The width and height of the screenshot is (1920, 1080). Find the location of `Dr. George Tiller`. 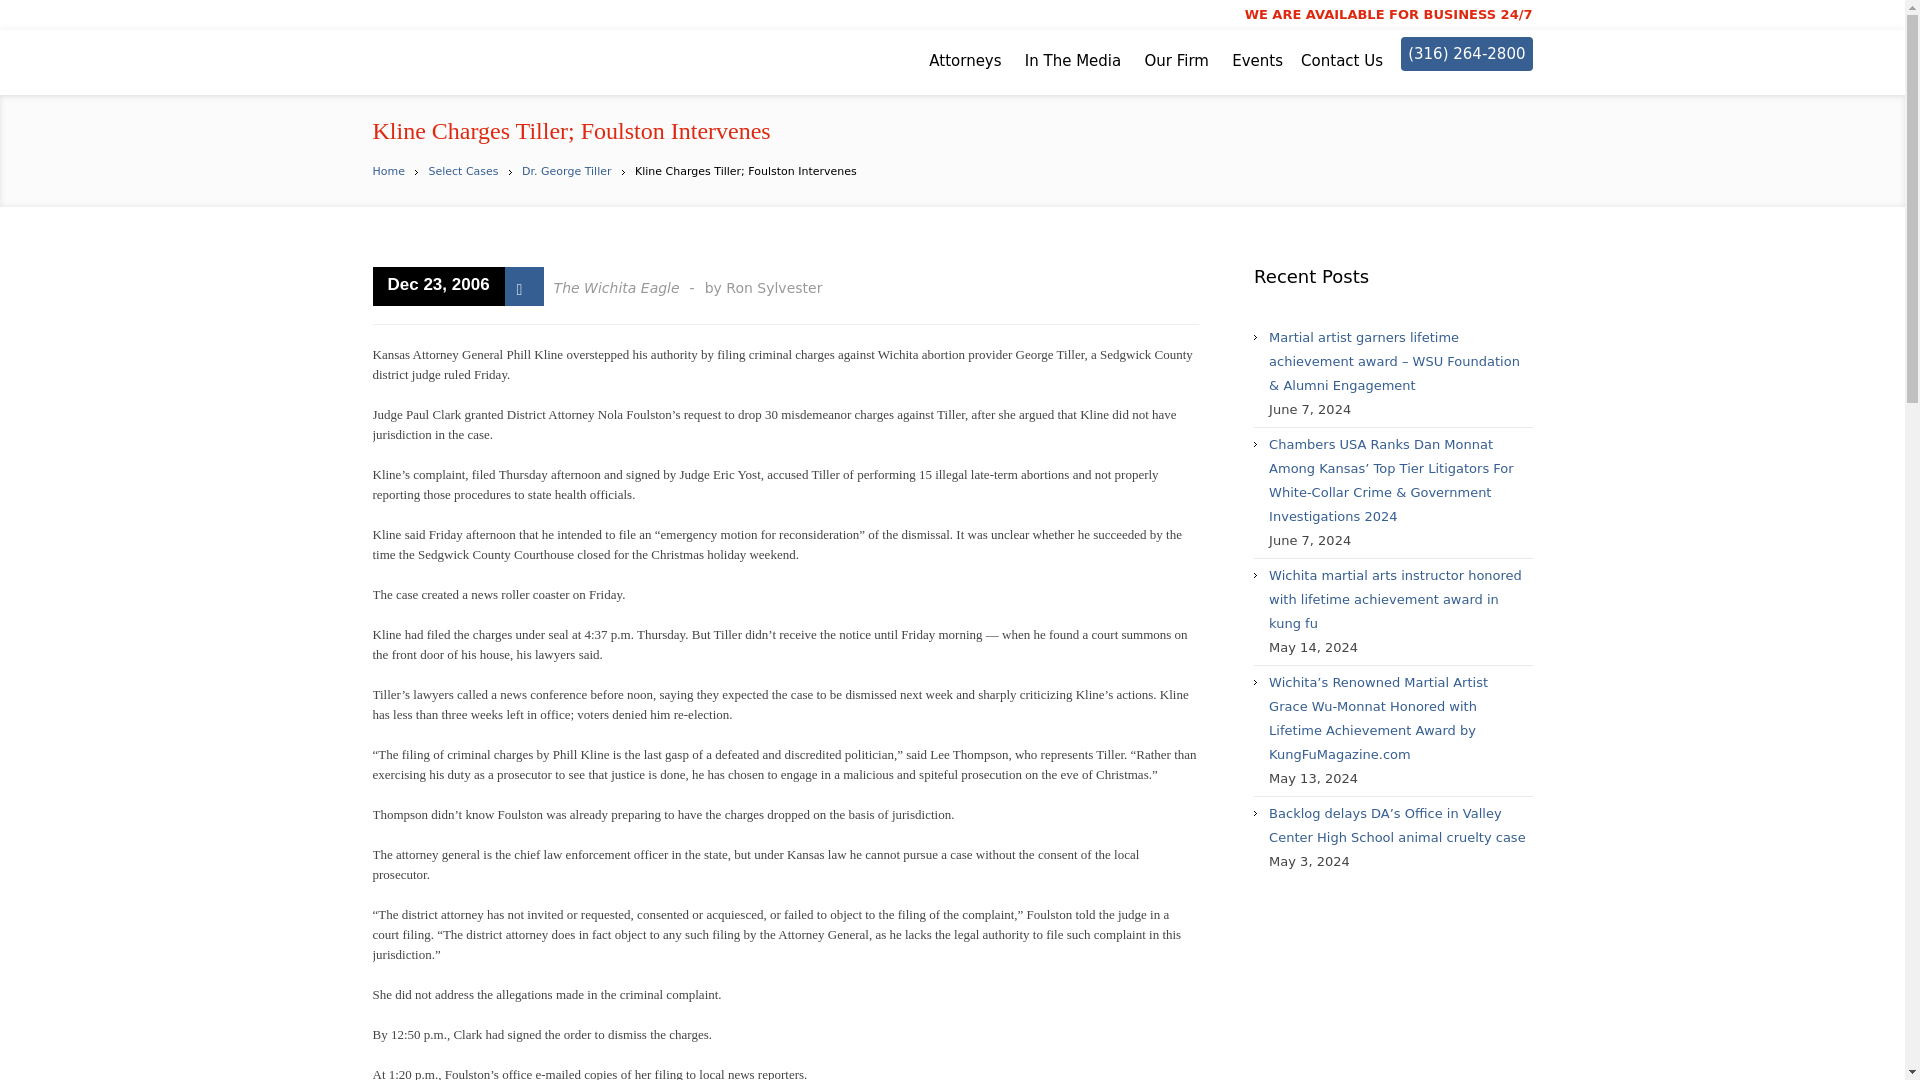

Dr. George Tiller is located at coordinates (566, 172).